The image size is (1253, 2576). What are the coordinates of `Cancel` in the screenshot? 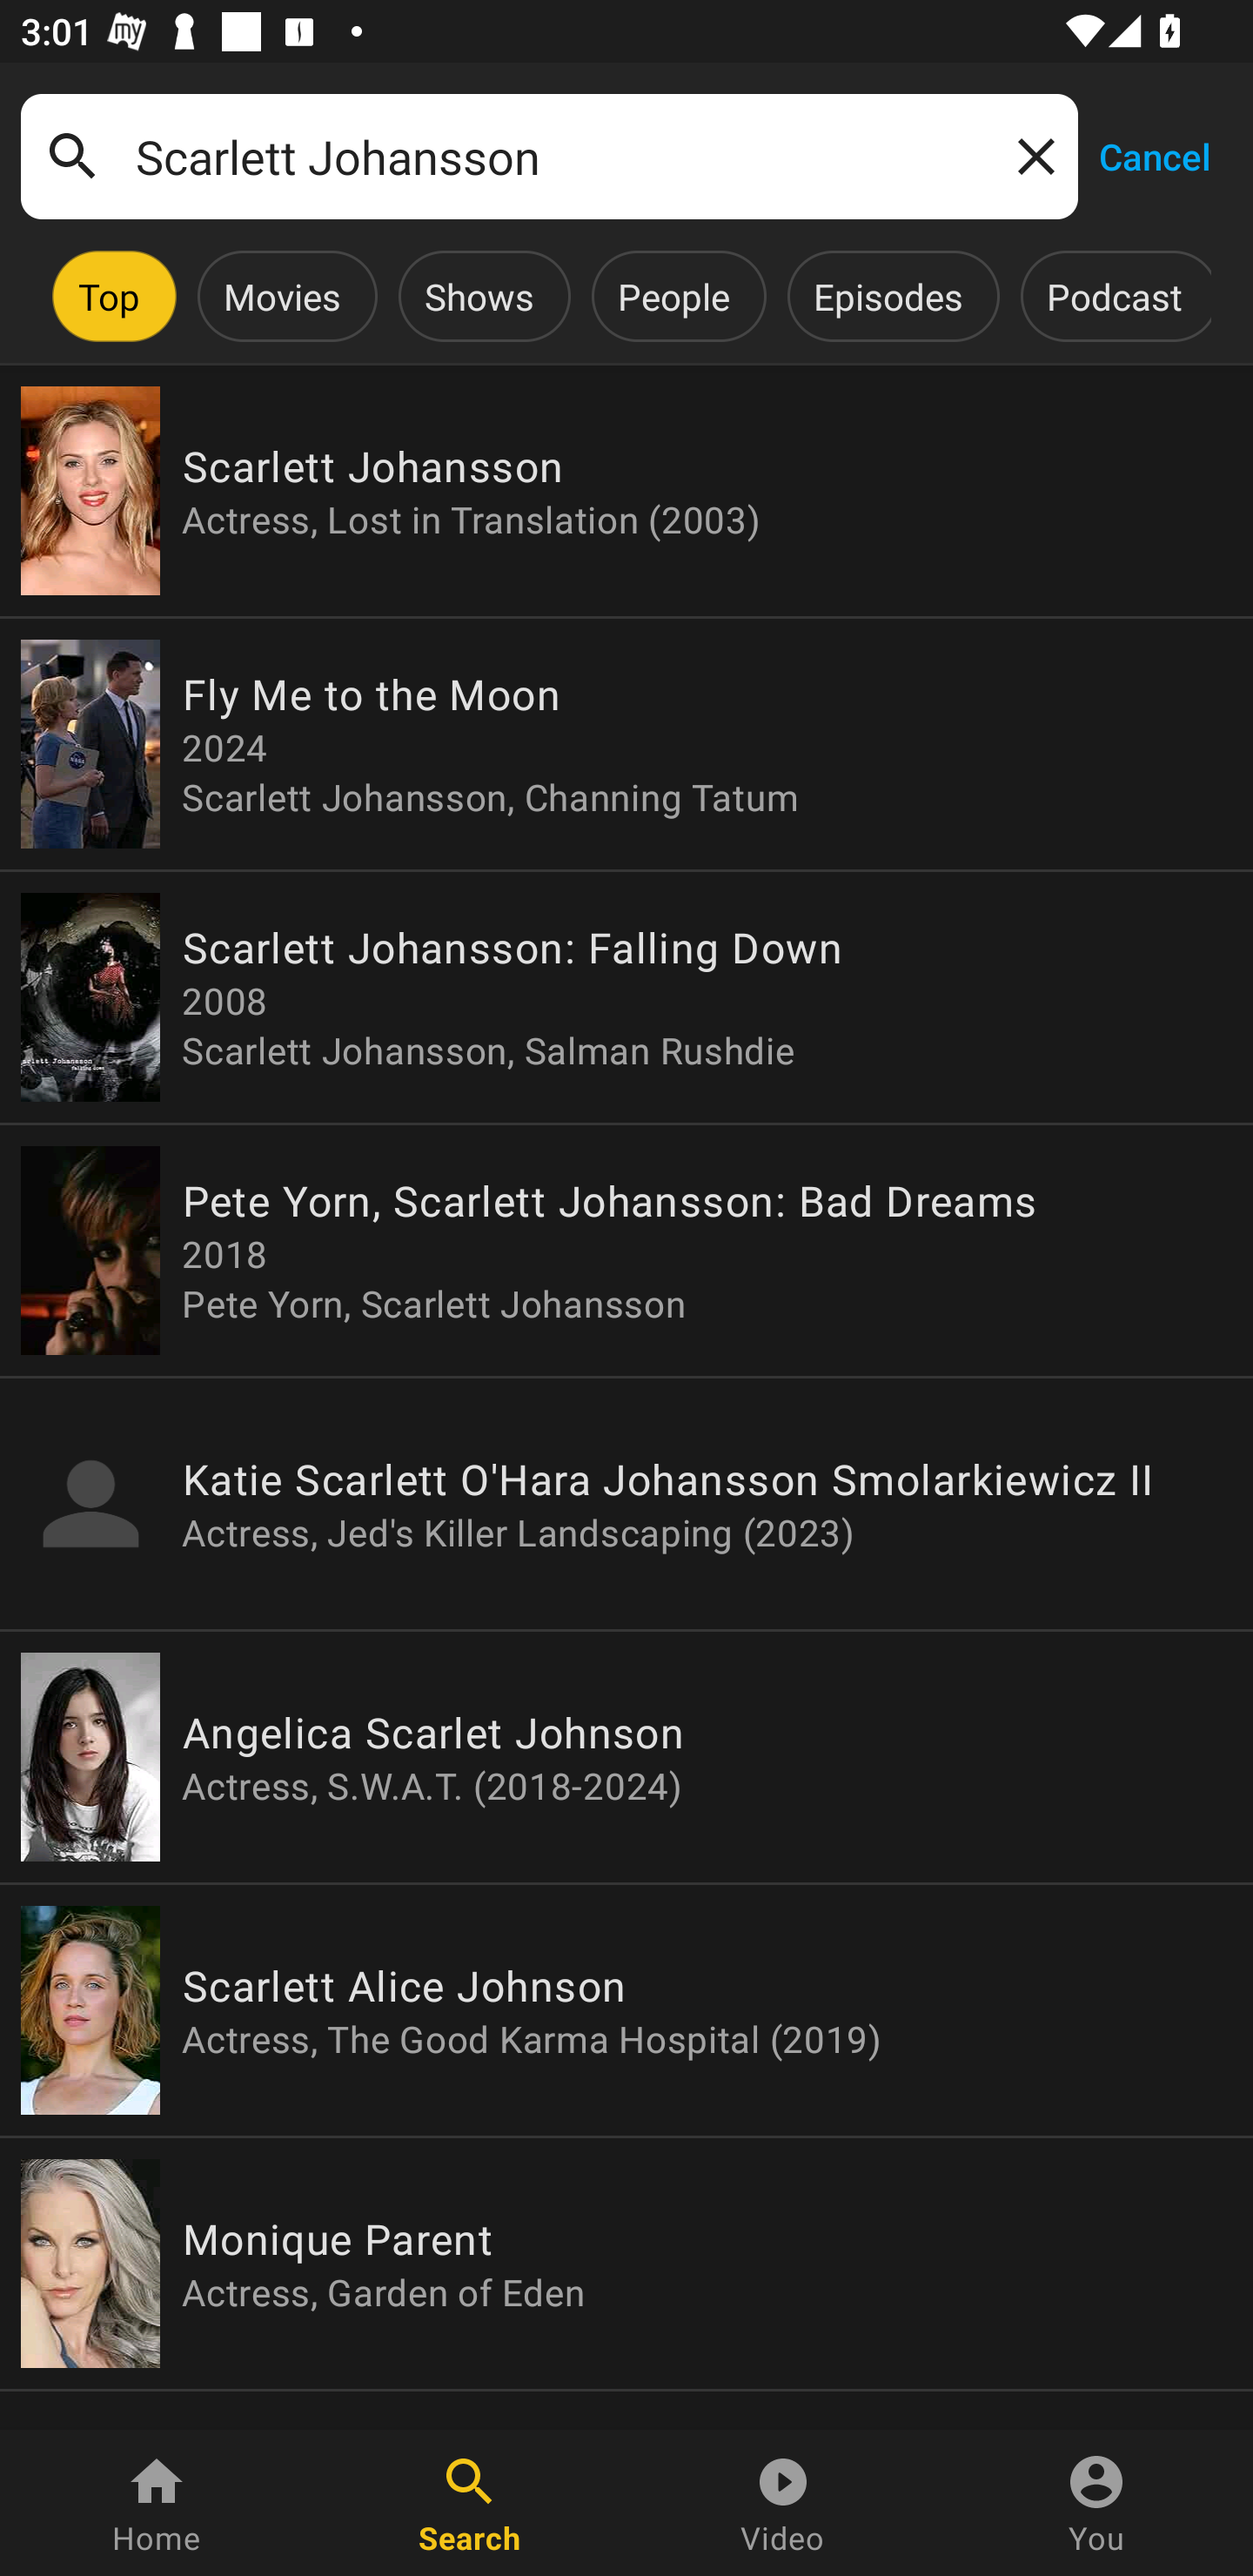 It's located at (1154, 155).